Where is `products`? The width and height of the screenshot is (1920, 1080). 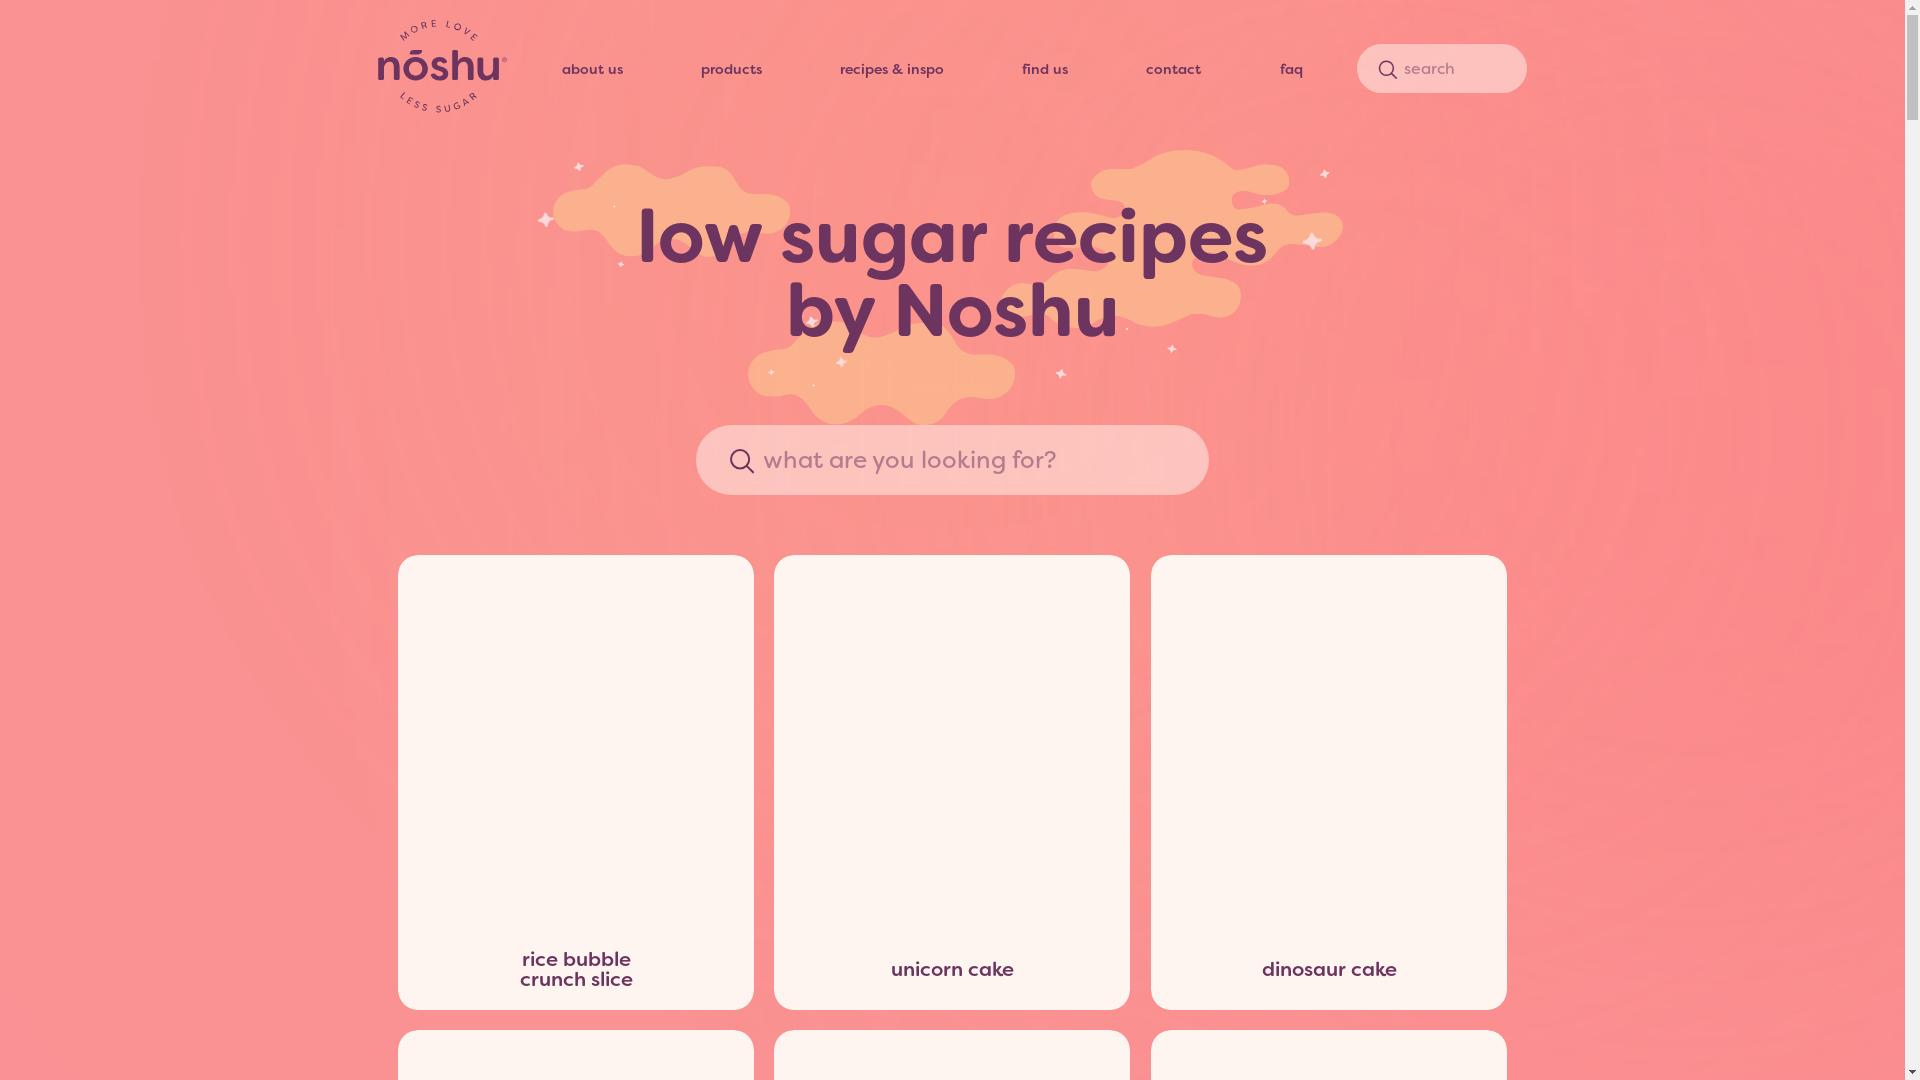 products is located at coordinates (732, 69).